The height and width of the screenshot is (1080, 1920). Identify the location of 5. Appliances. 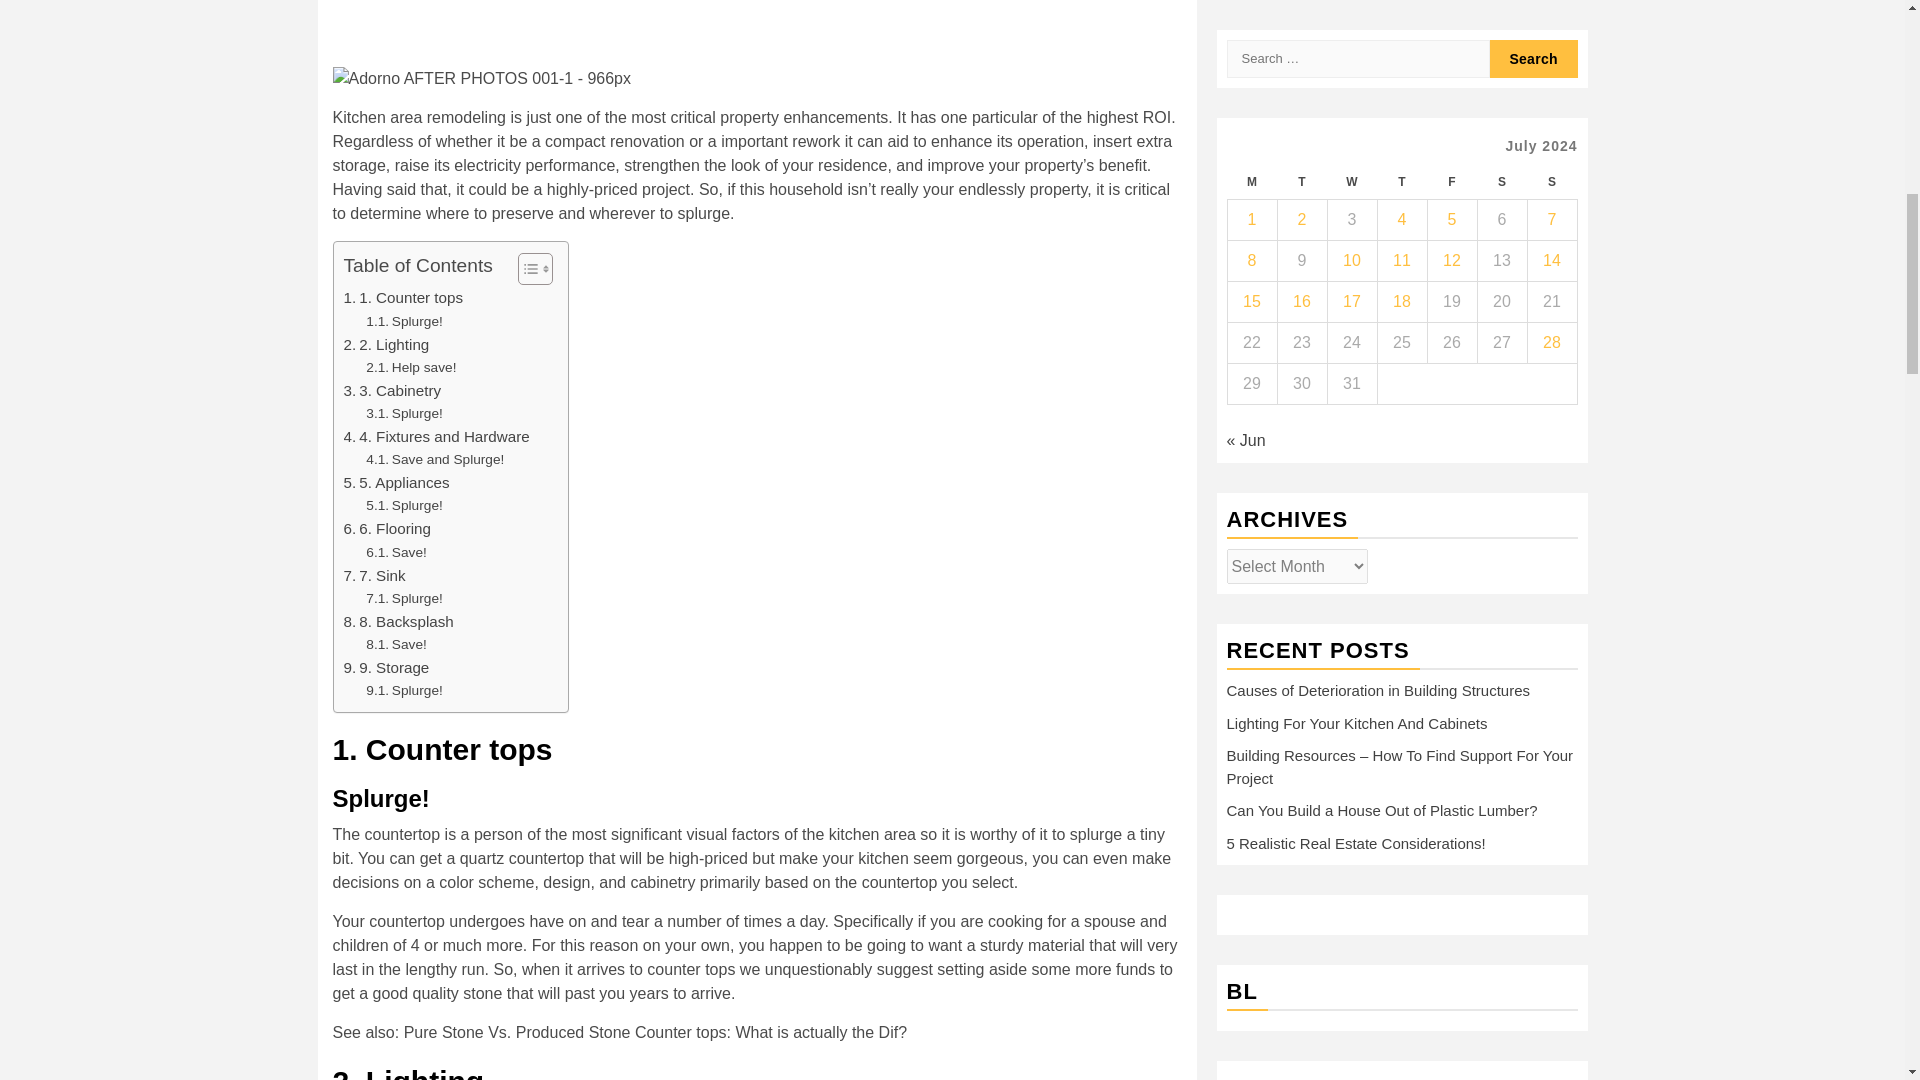
(396, 482).